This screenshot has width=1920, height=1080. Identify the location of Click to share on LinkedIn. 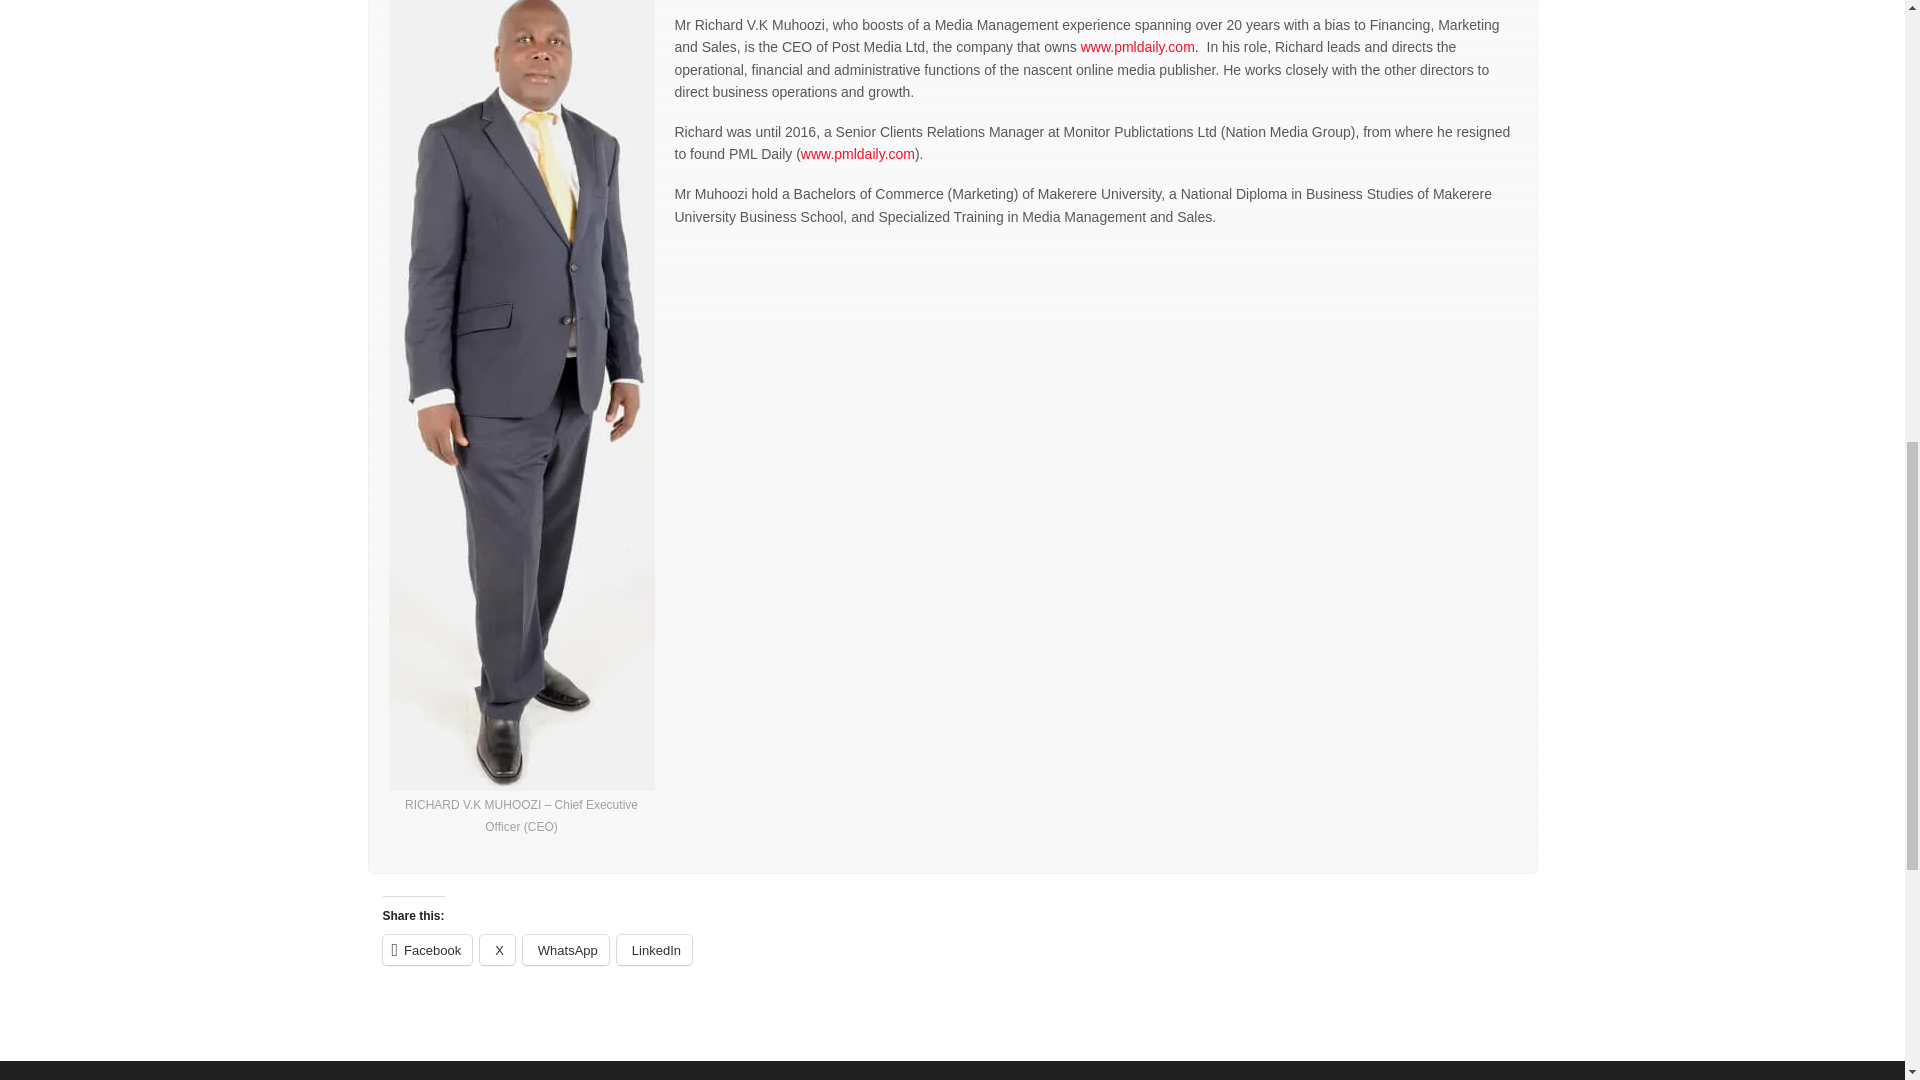
(654, 950).